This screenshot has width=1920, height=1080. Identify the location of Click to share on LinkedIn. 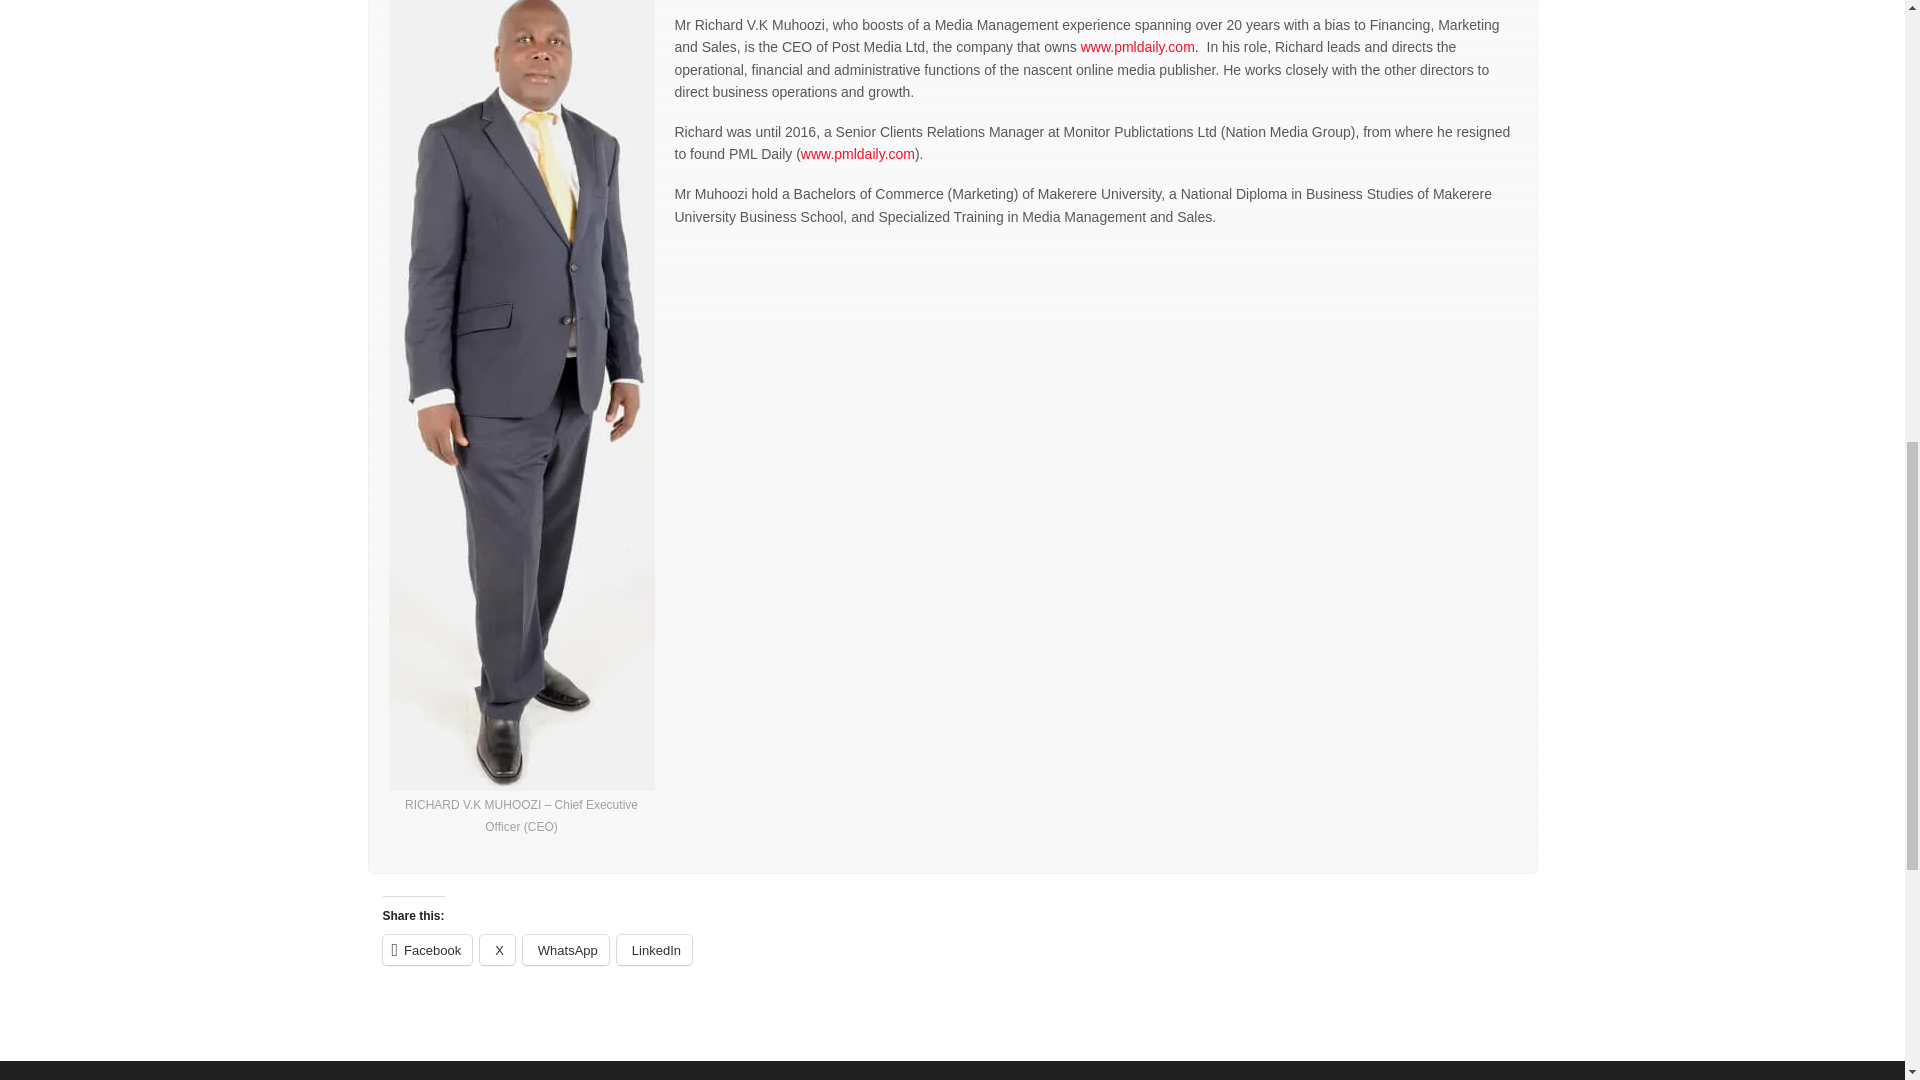
(654, 950).